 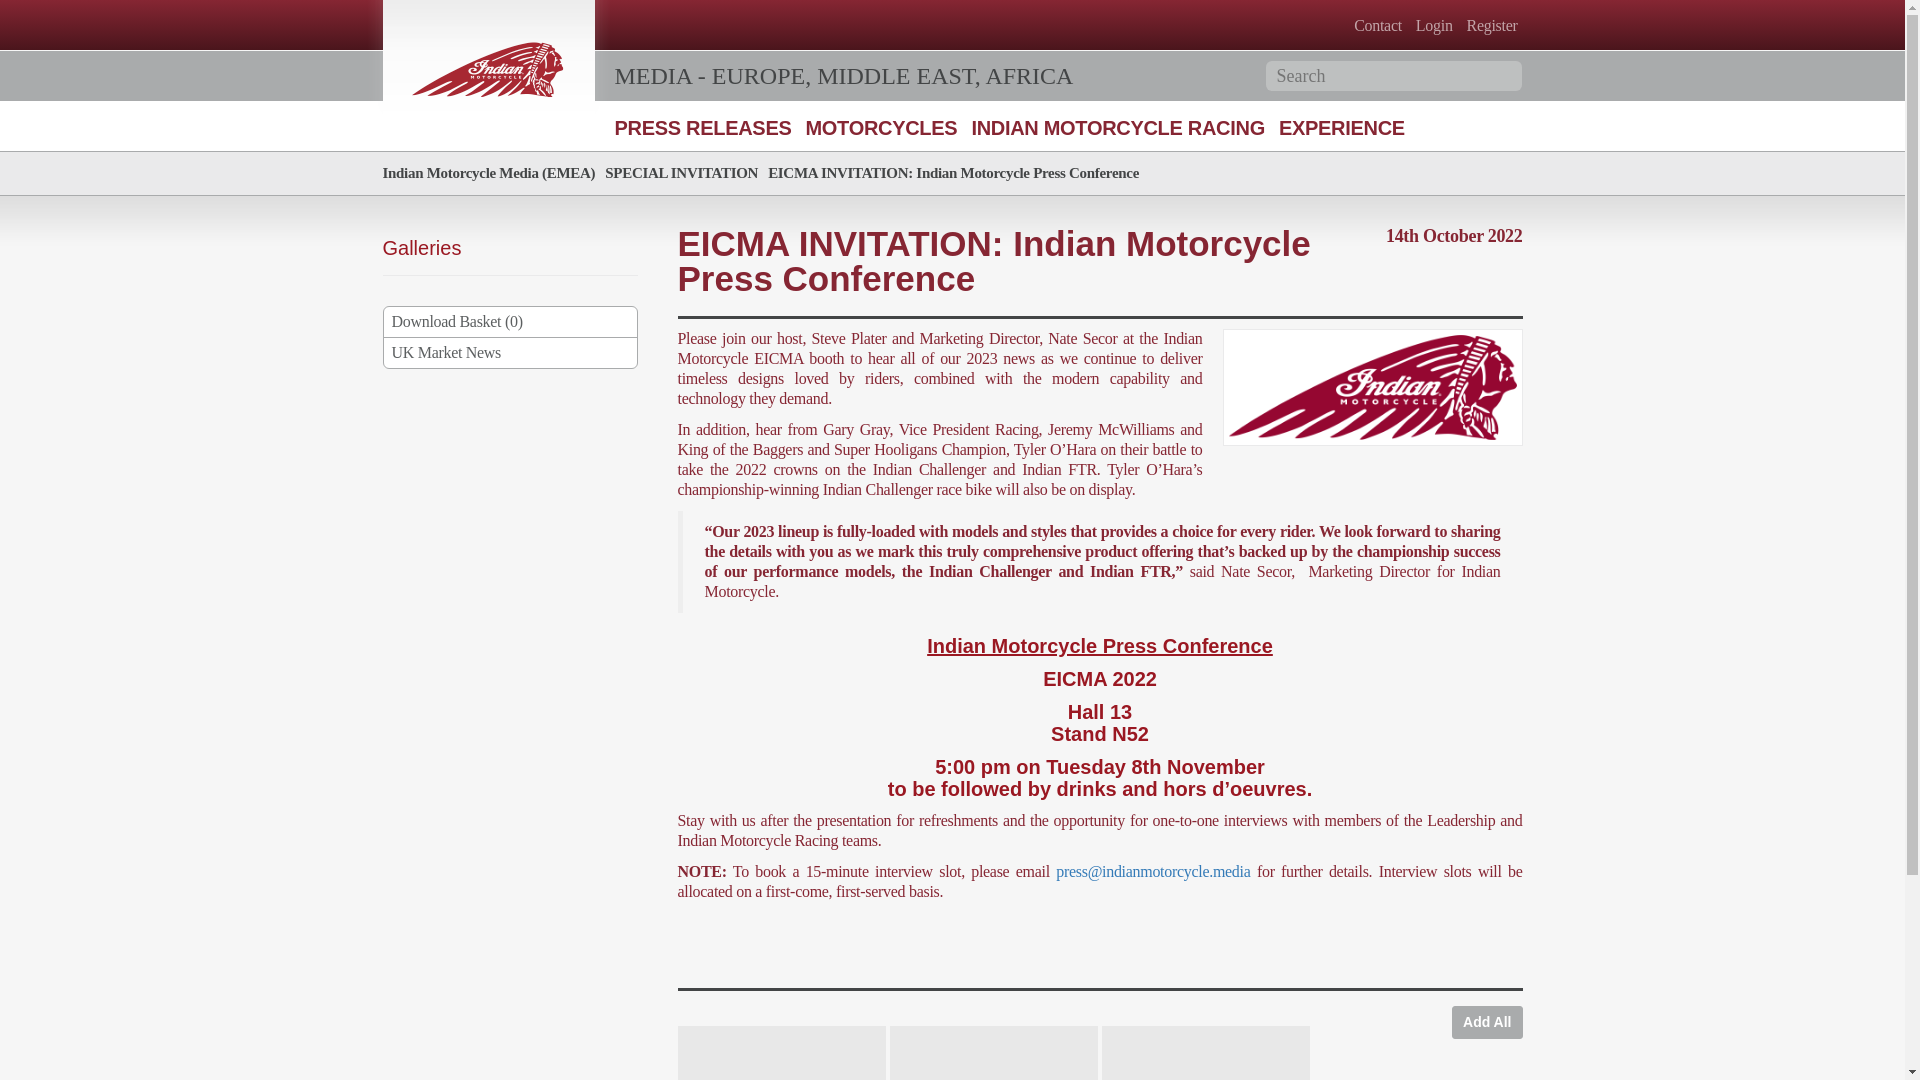 I want to click on EICMA INVITATION: Indian Motorcycle Press Conference, so click(x=953, y=173).